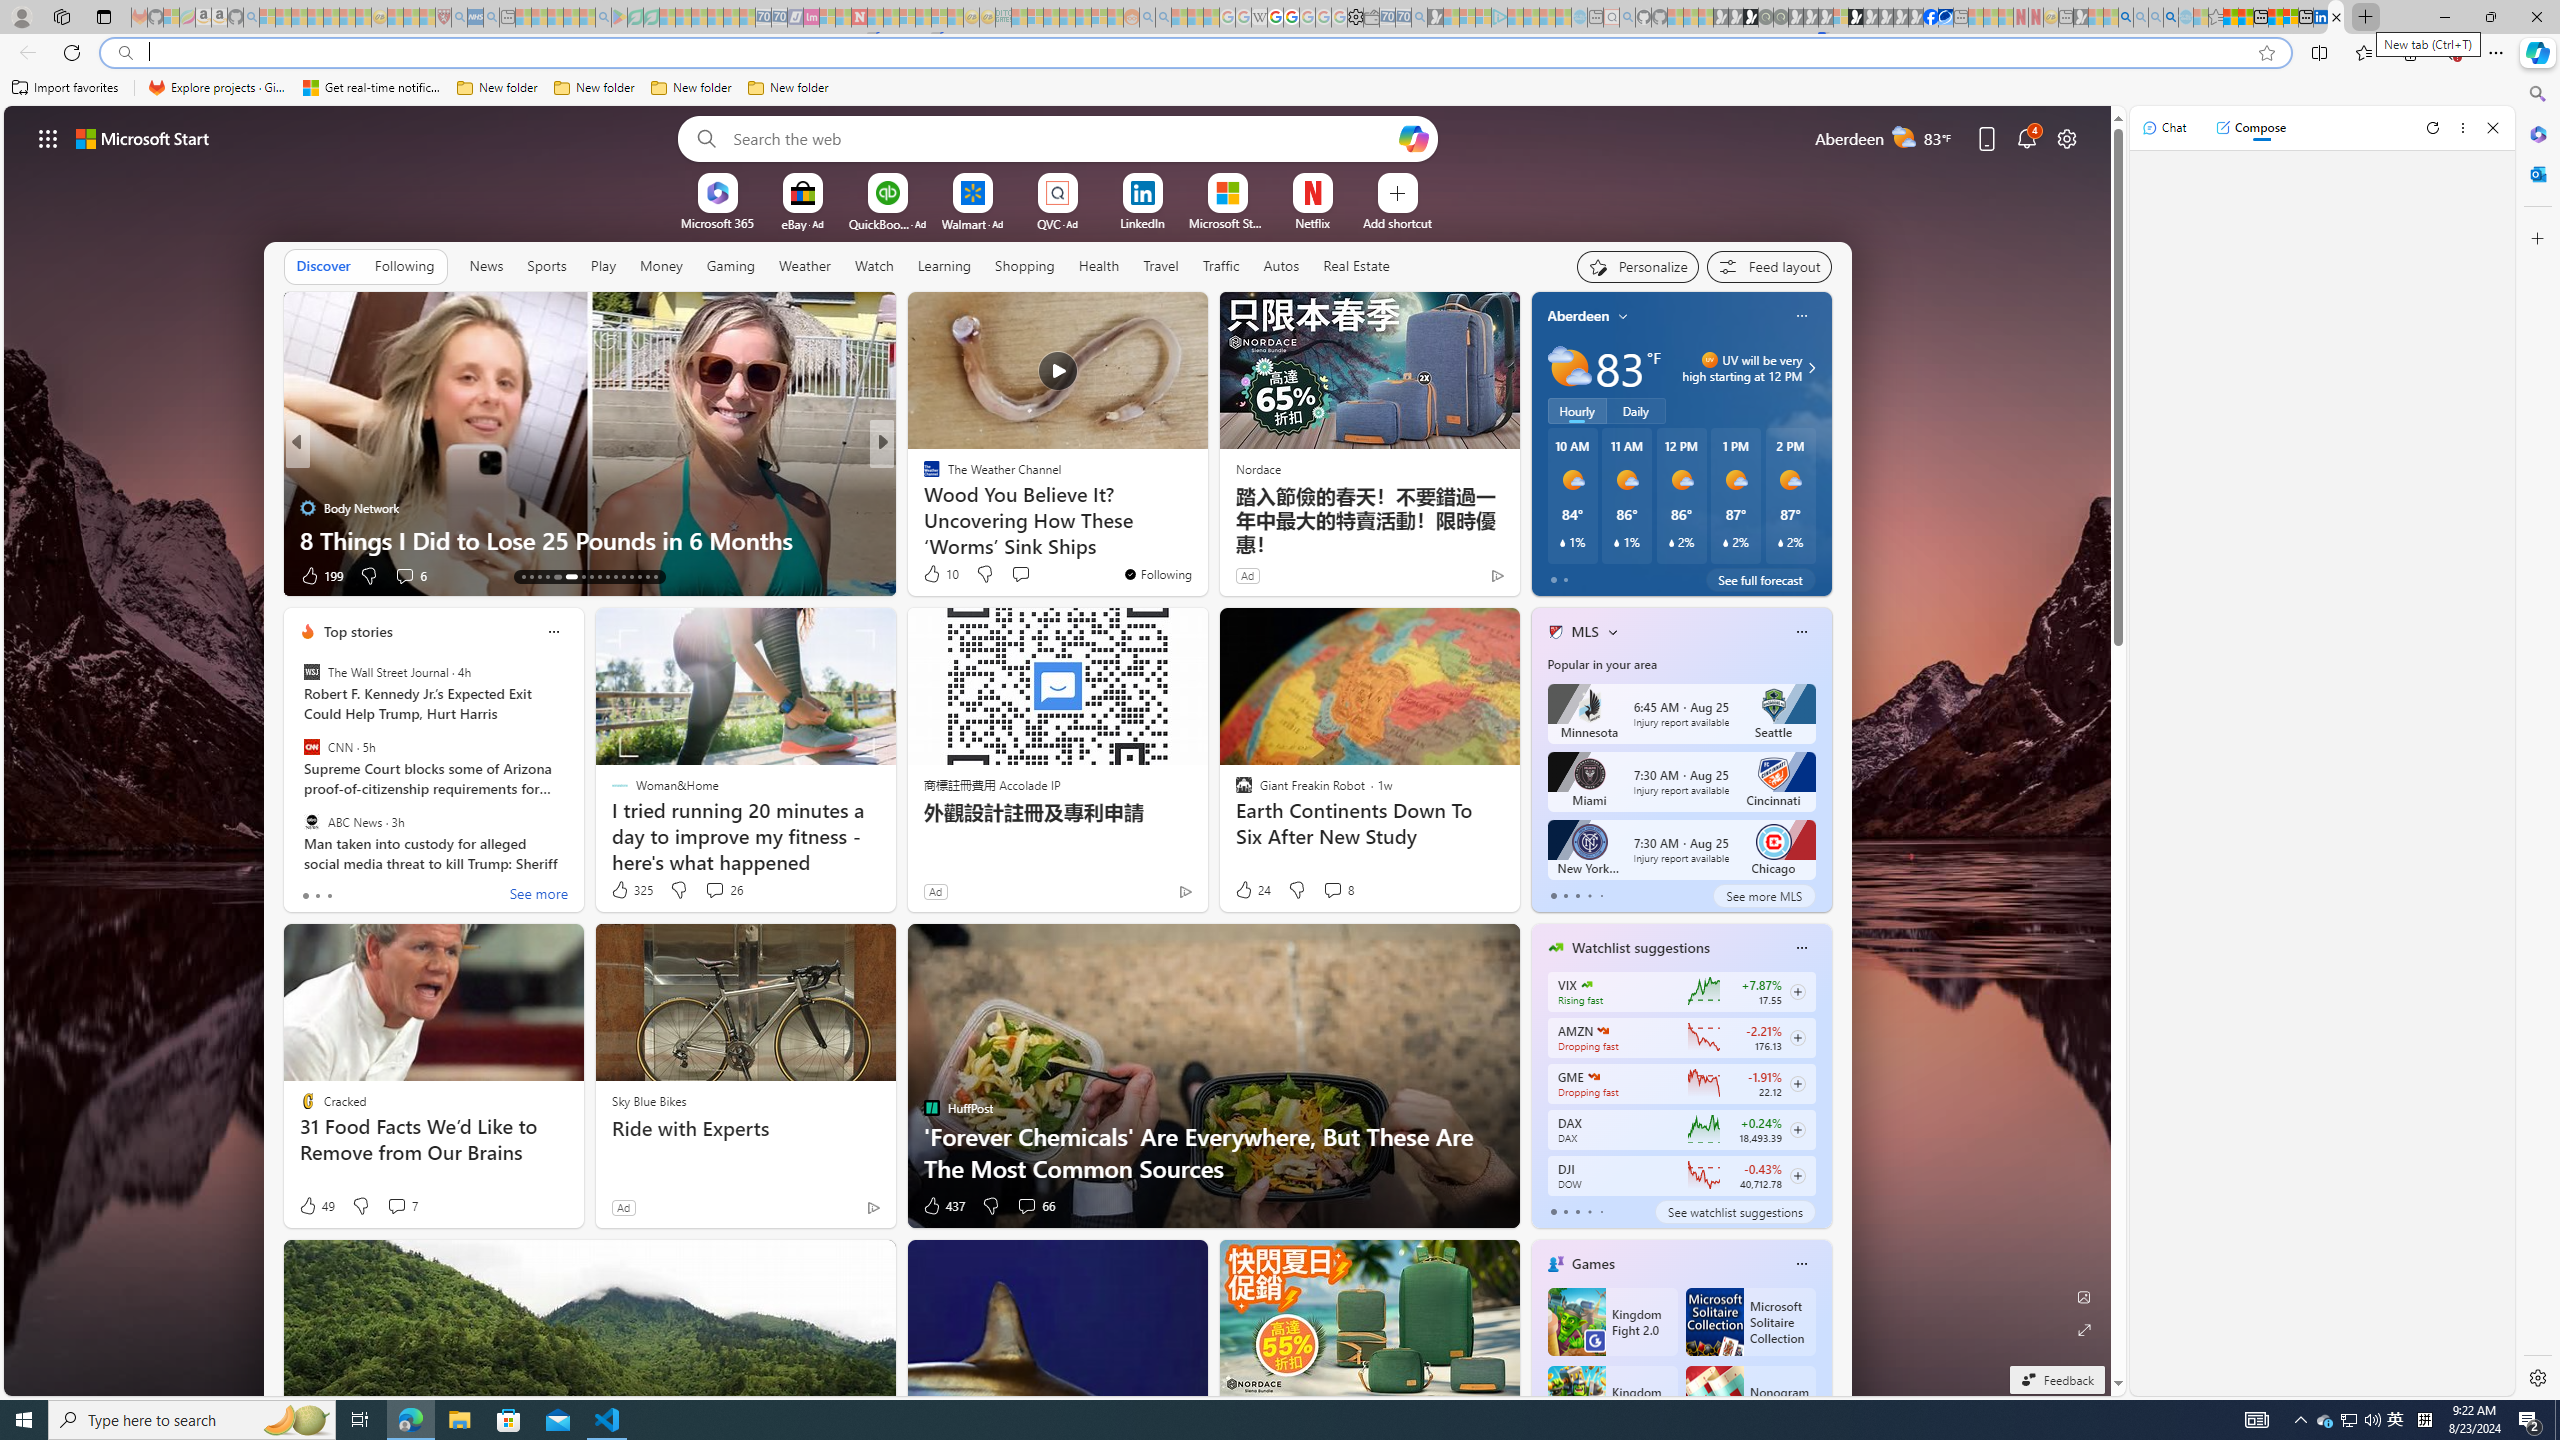 This screenshot has height=1440, width=2560. Describe the element at coordinates (396, 1206) in the screenshot. I see `View comments 7 Comment` at that location.